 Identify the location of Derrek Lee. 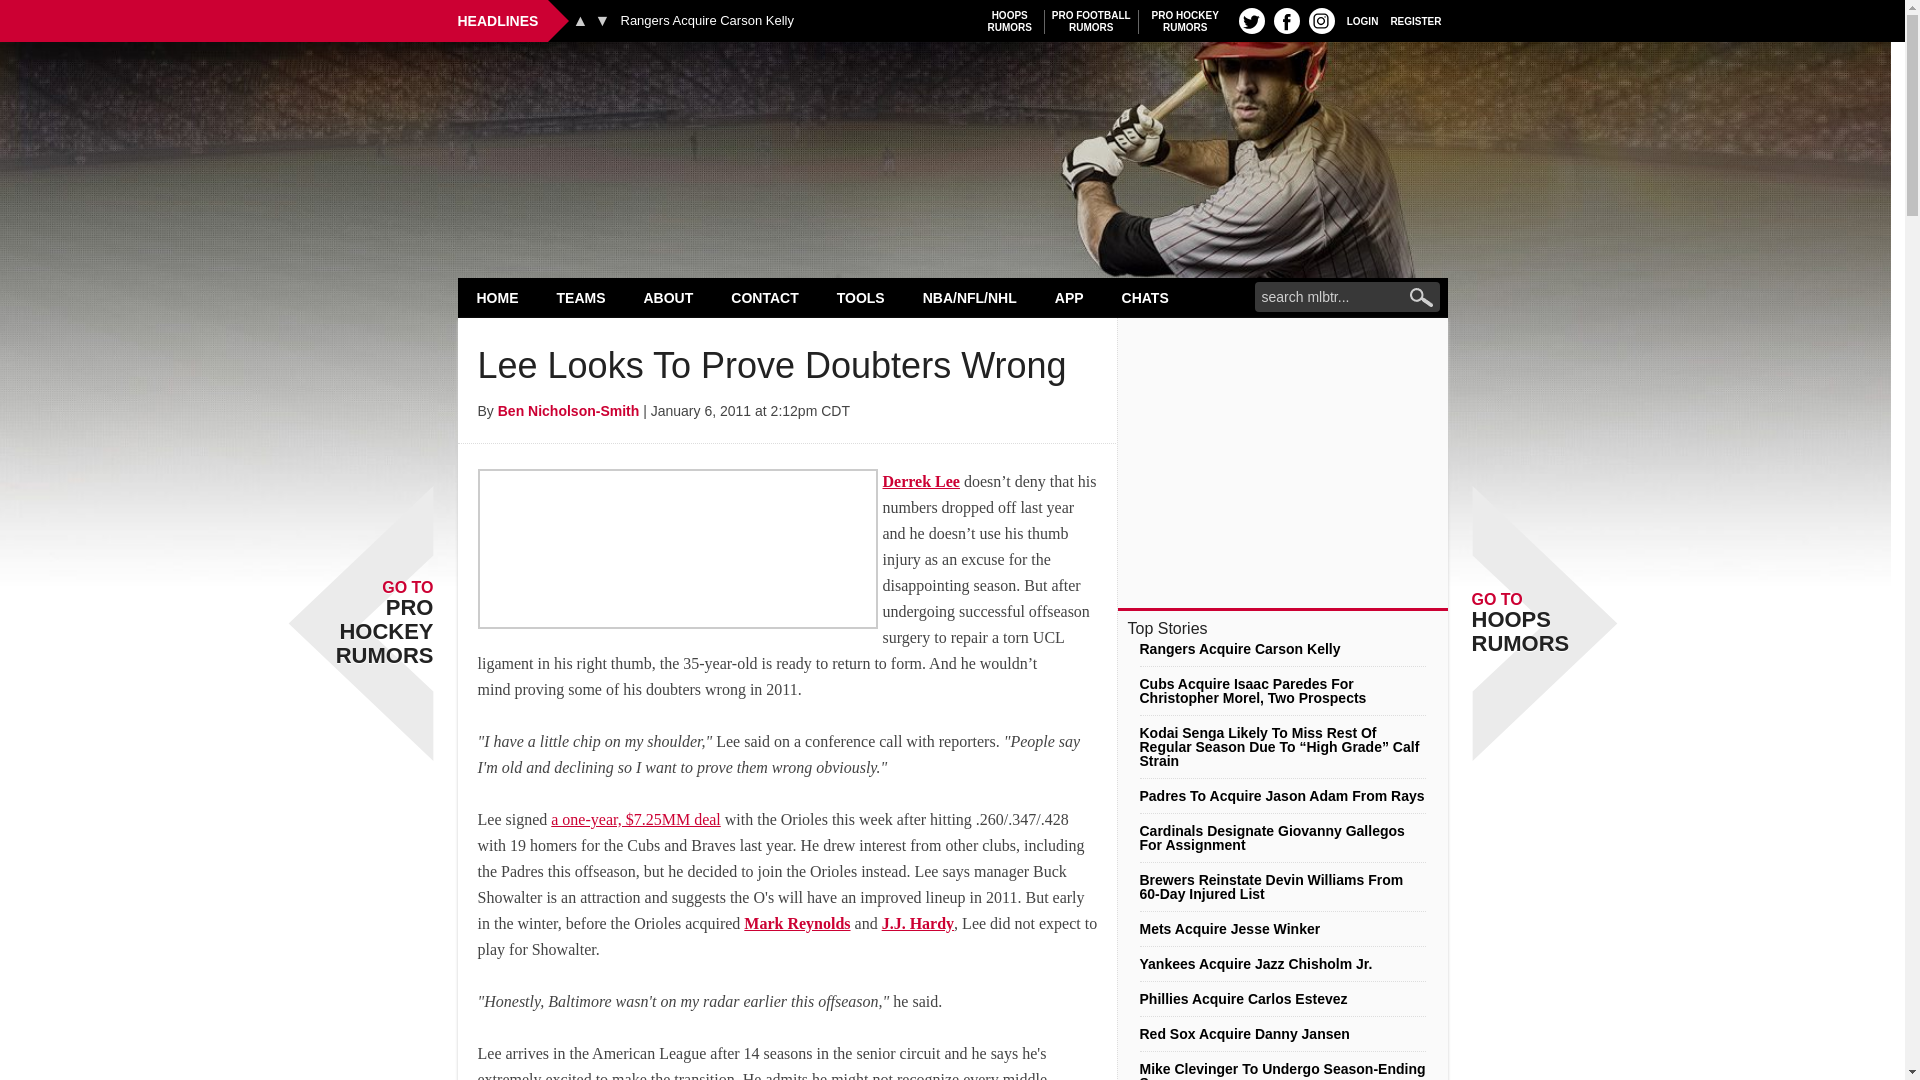
(498, 297).